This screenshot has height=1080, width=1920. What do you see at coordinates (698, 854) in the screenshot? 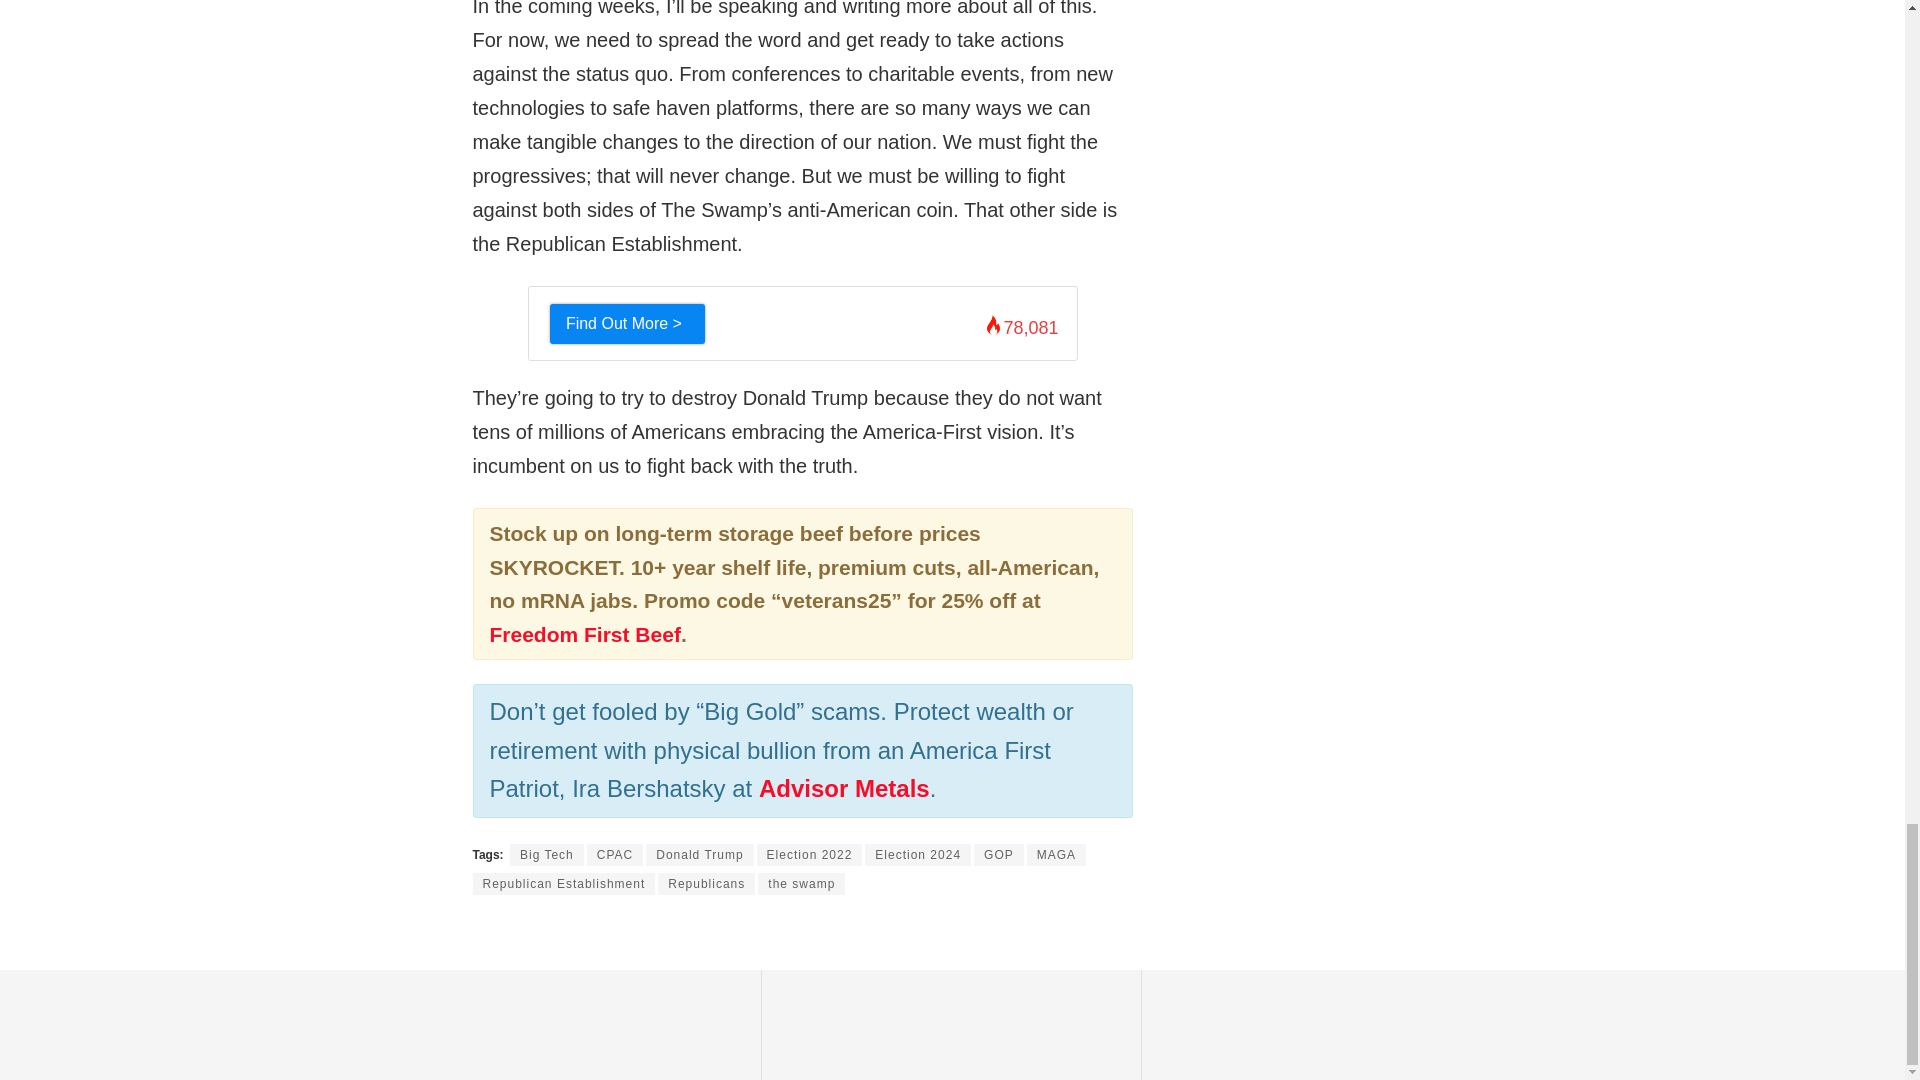
I see `Donald Trump` at bounding box center [698, 854].